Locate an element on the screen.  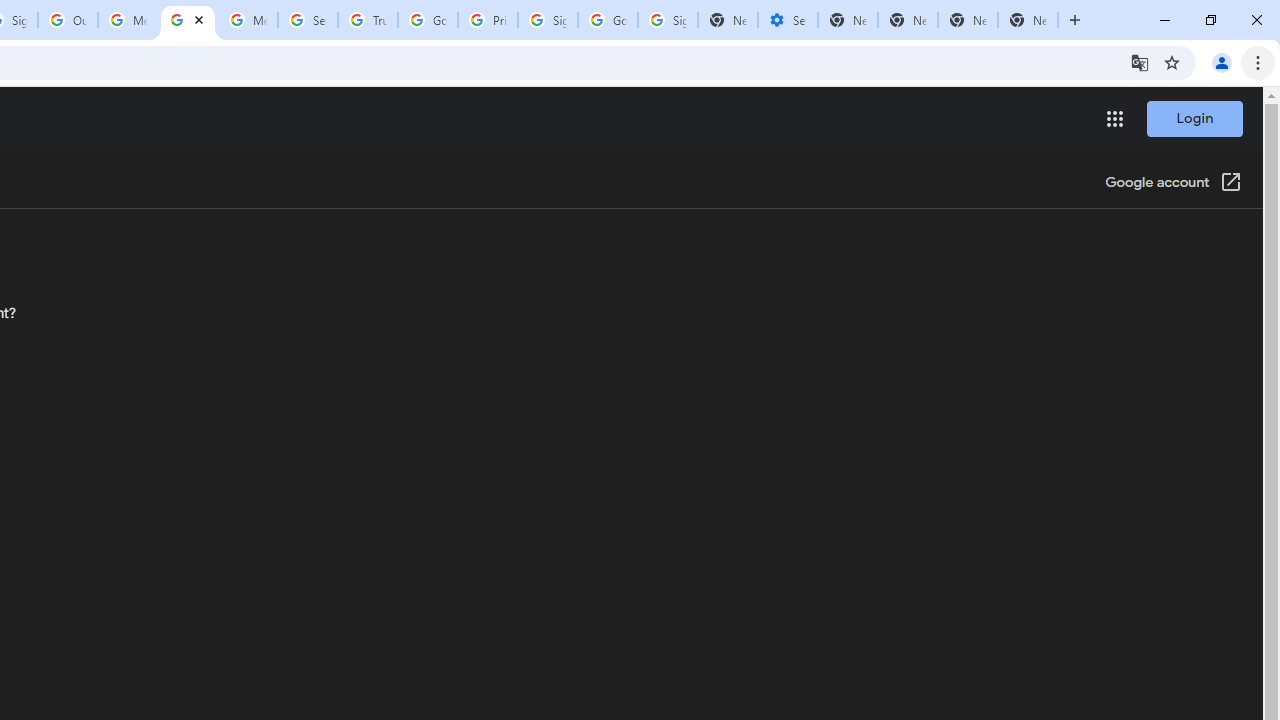
Sign in - Google Accounts is located at coordinates (548, 20).